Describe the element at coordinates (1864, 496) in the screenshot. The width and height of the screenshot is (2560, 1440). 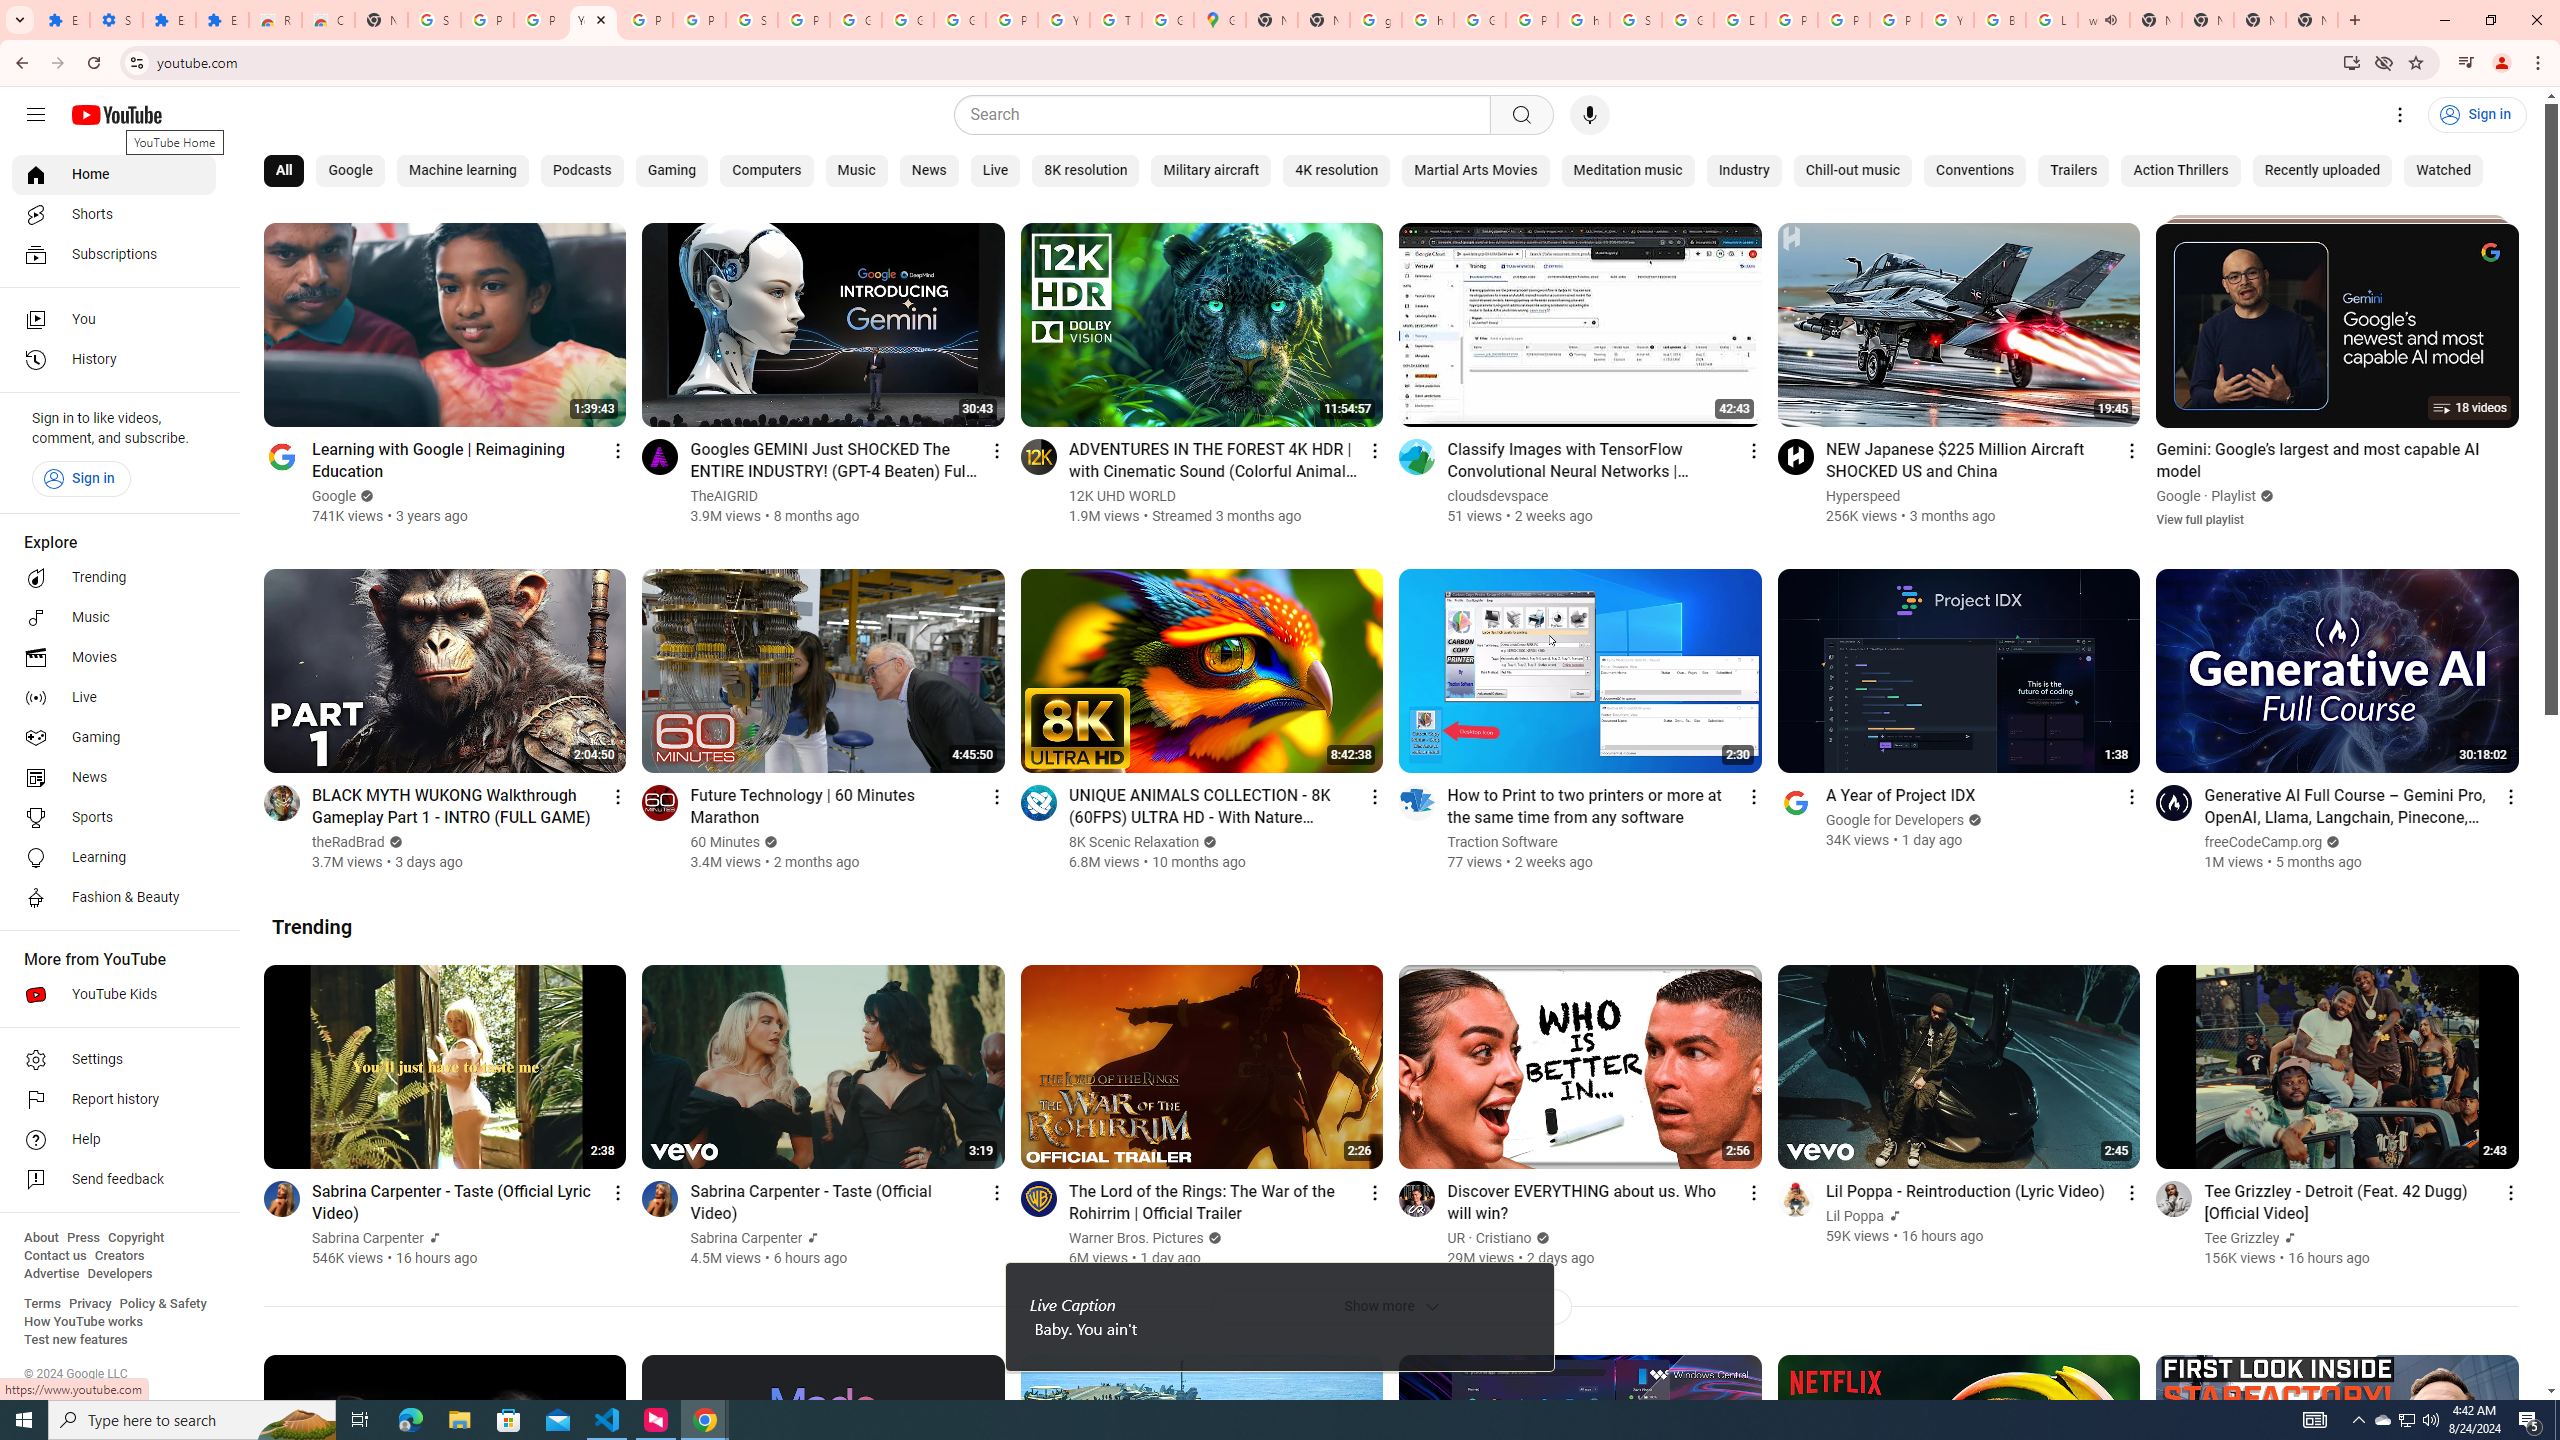
I see `Hyperspeed` at that location.